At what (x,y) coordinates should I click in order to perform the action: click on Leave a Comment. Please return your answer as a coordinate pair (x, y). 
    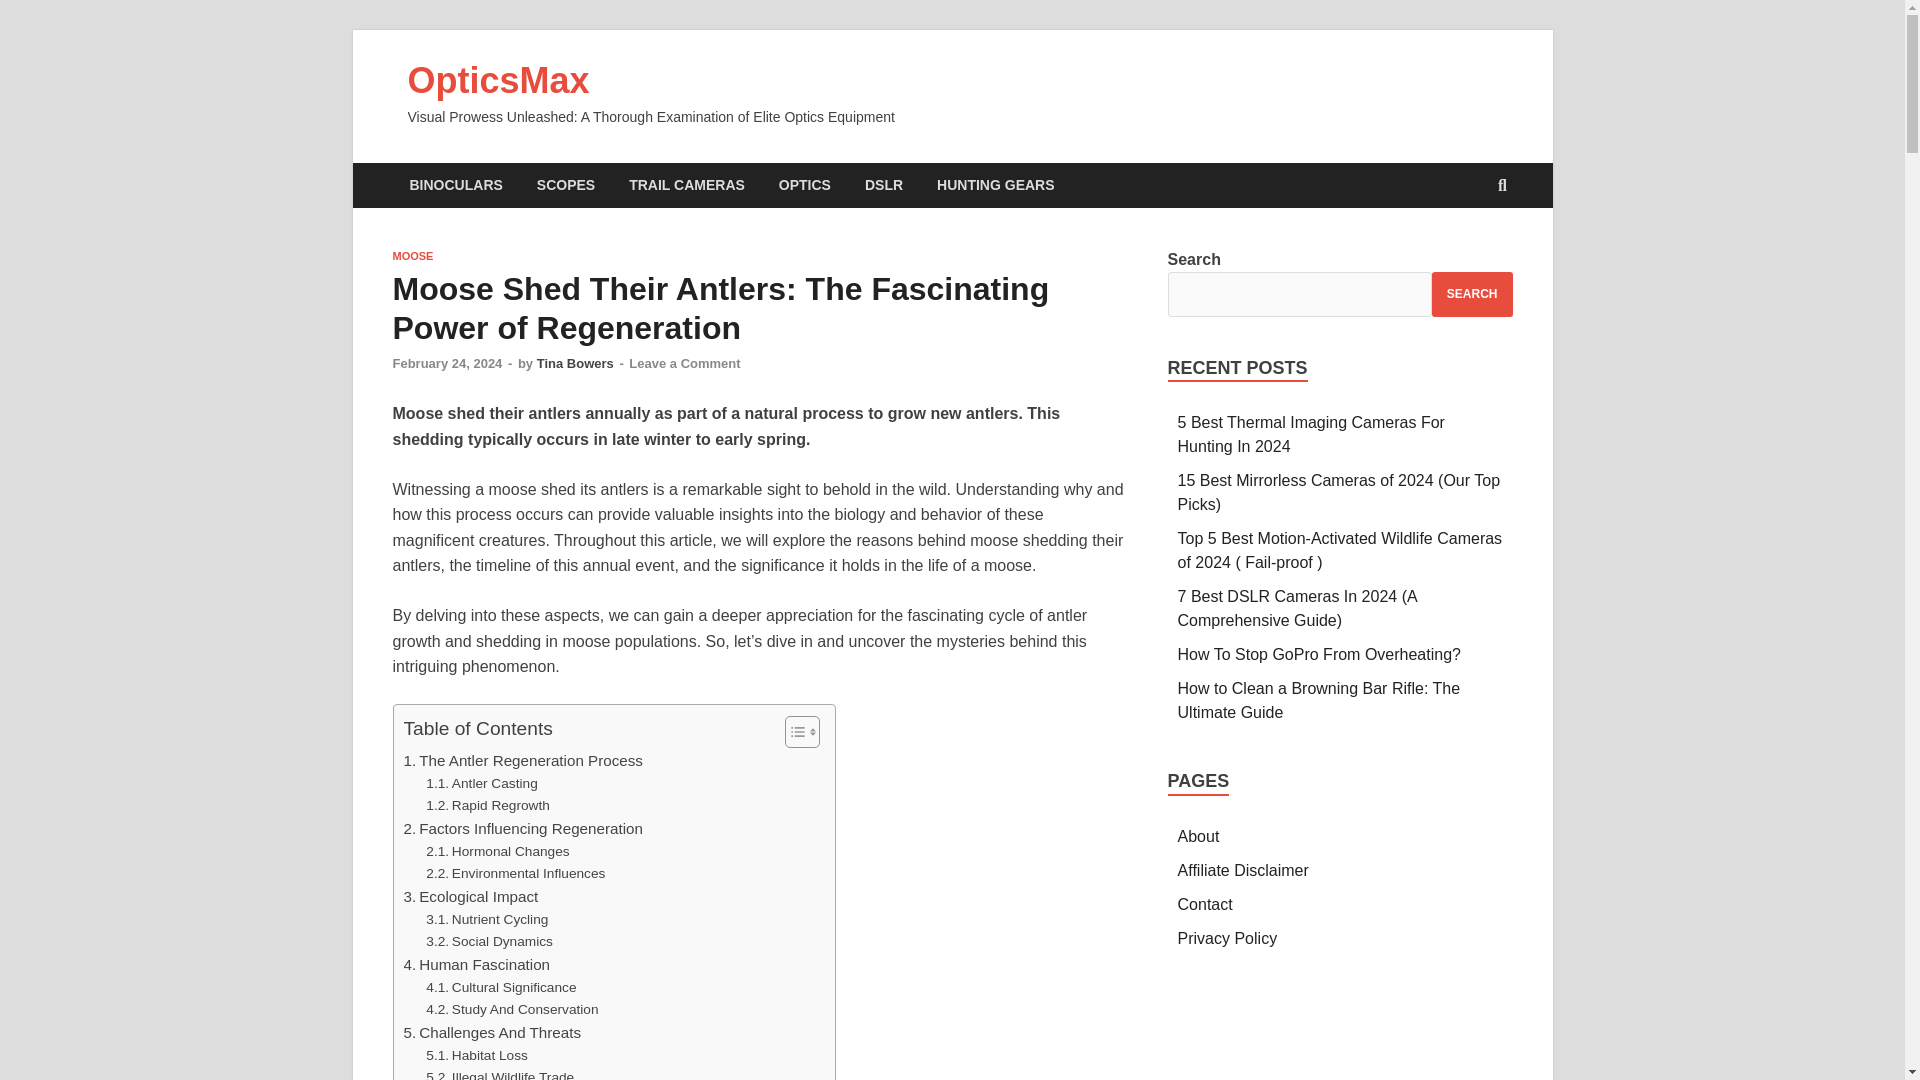
    Looking at the image, I should click on (684, 364).